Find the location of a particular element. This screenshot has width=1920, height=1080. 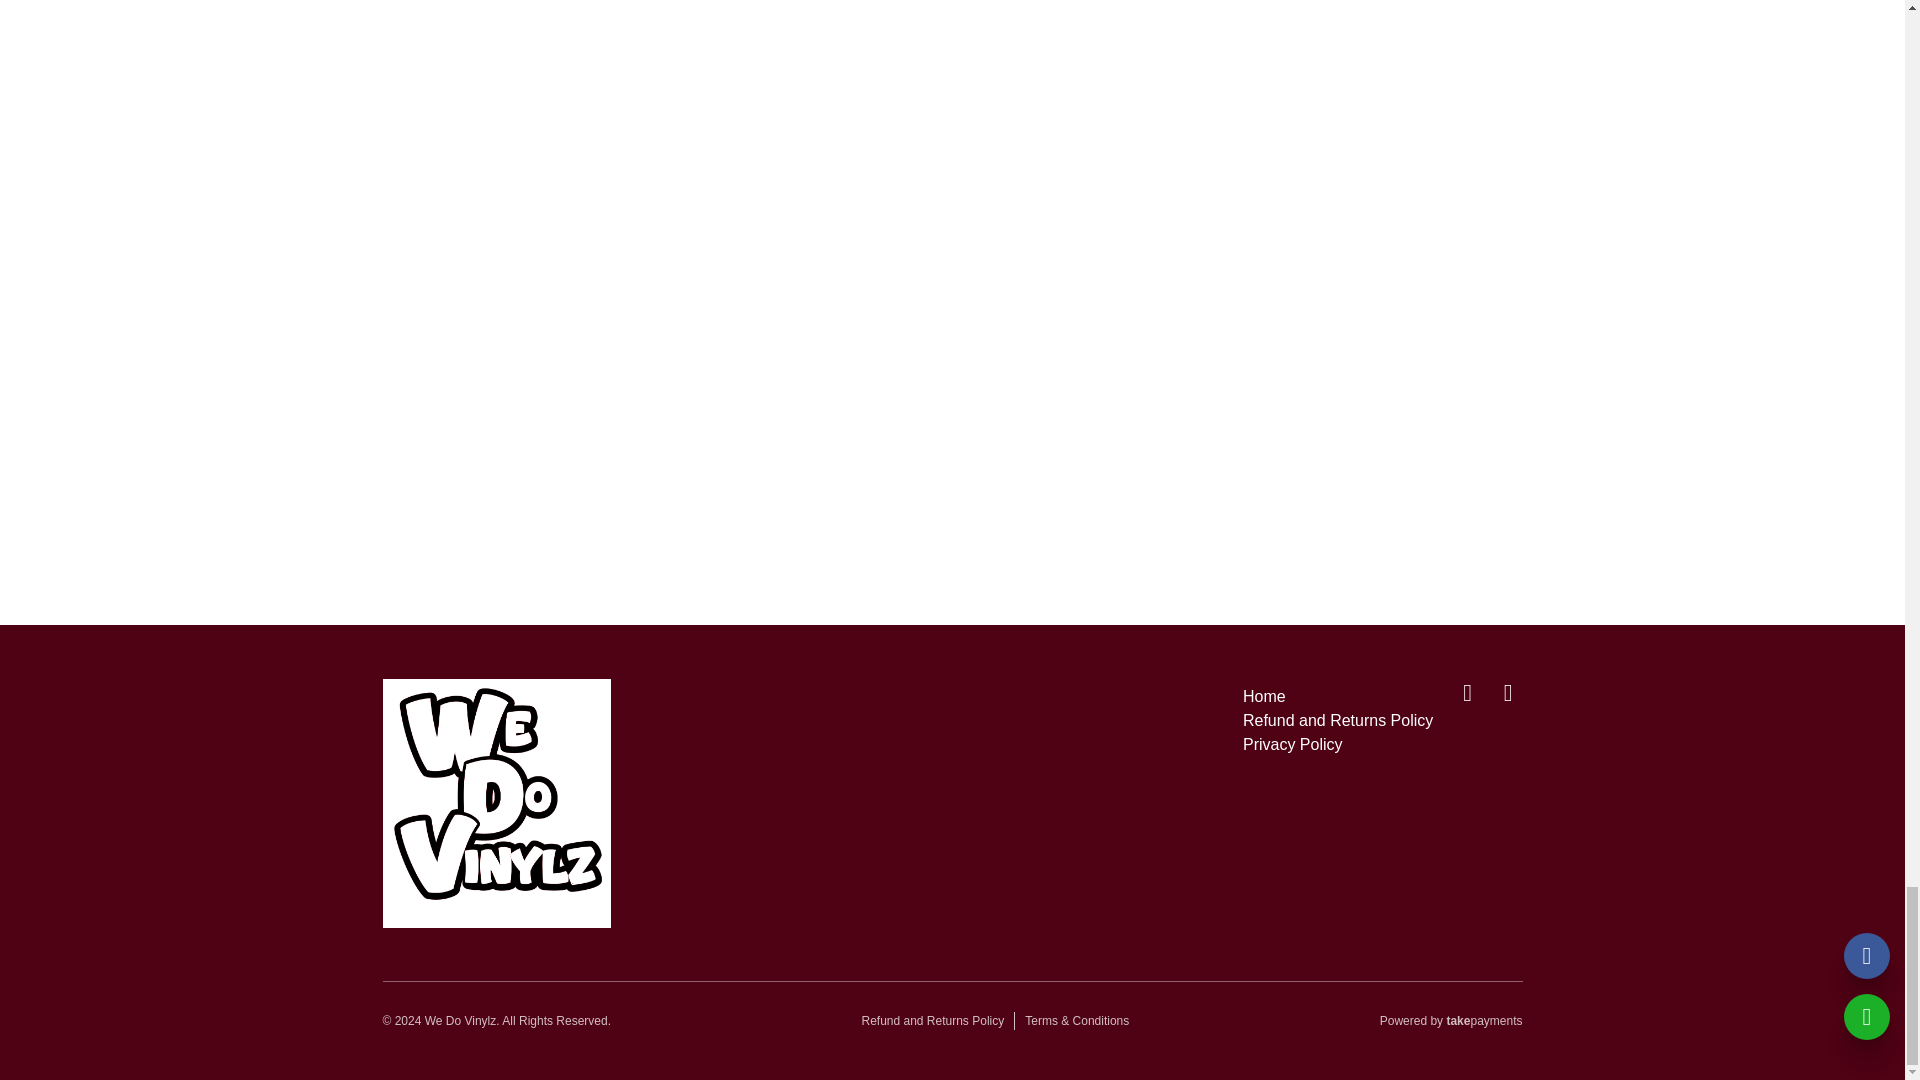

Refund and Returns Policy is located at coordinates (932, 1021).